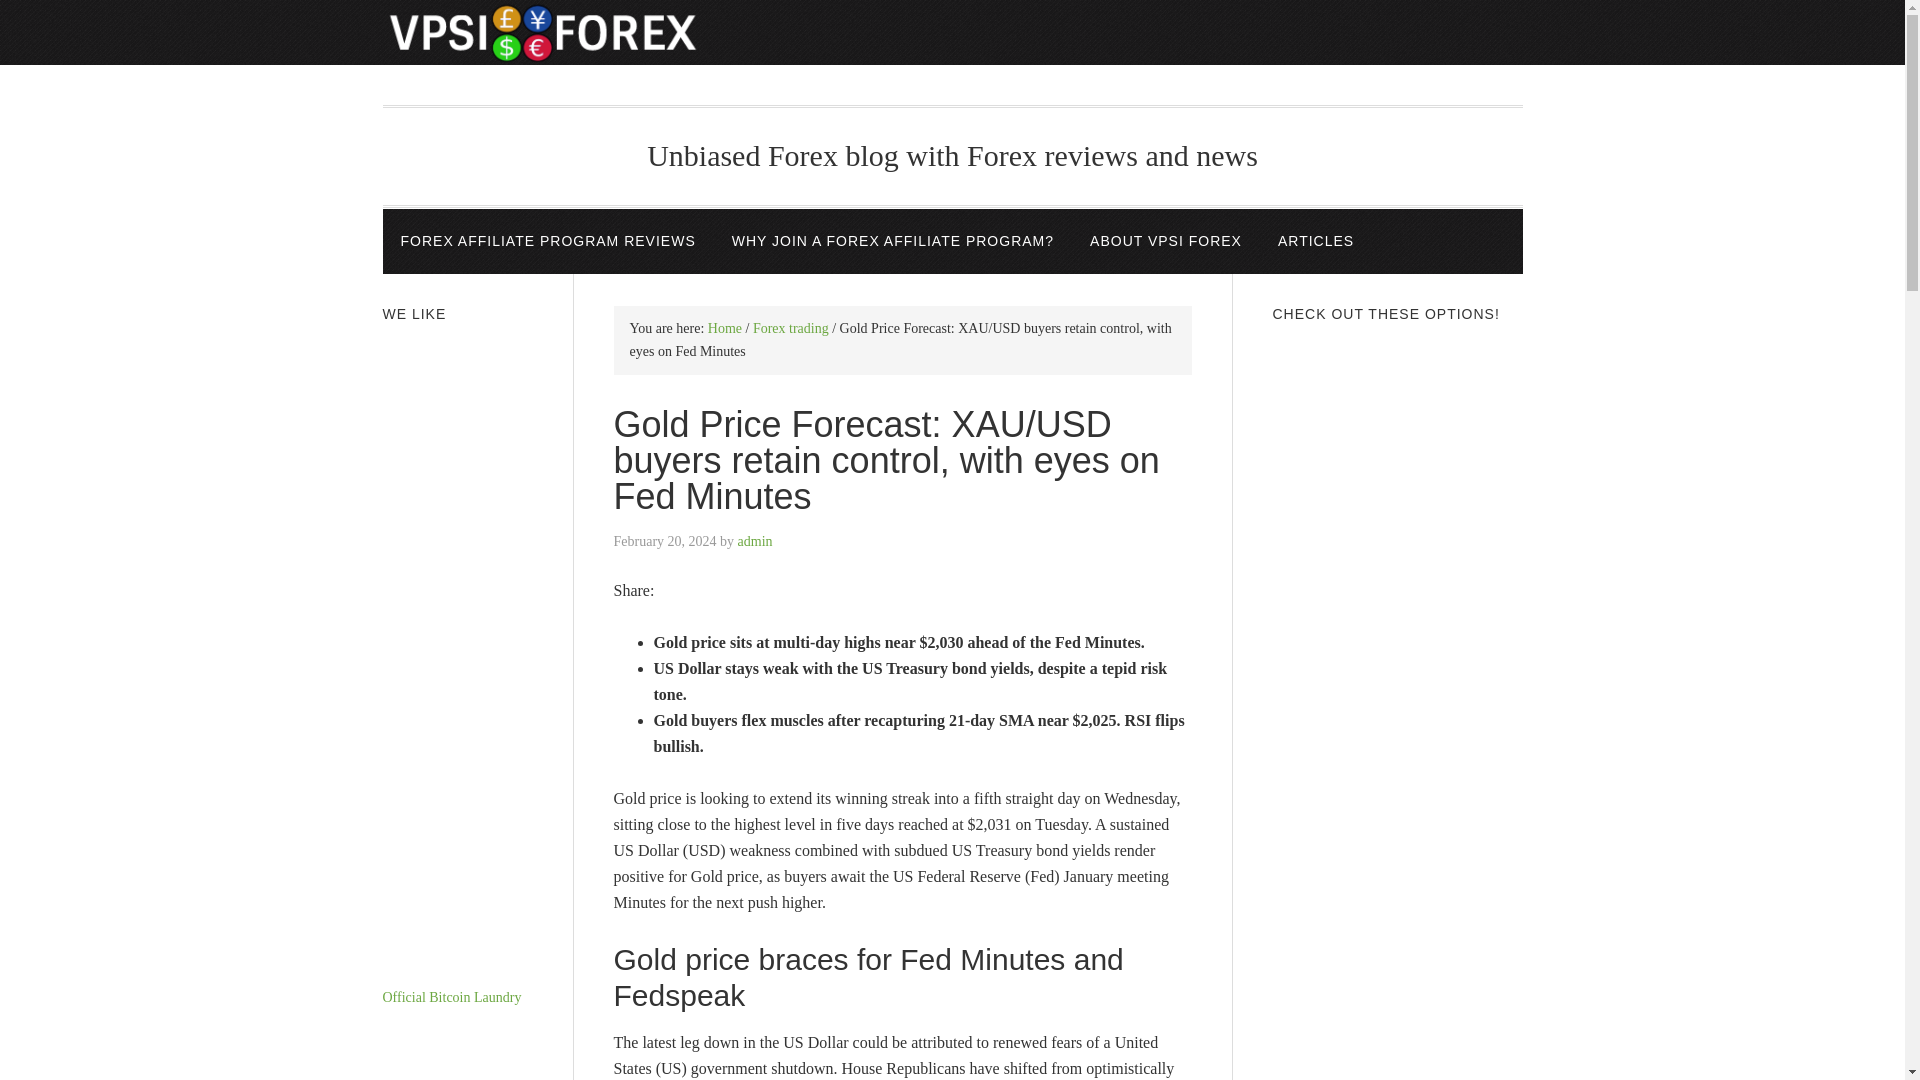  What do you see at coordinates (892, 242) in the screenshot?
I see `WHY JOIN A FOREX AFFILIATE PROGRAM?` at bounding box center [892, 242].